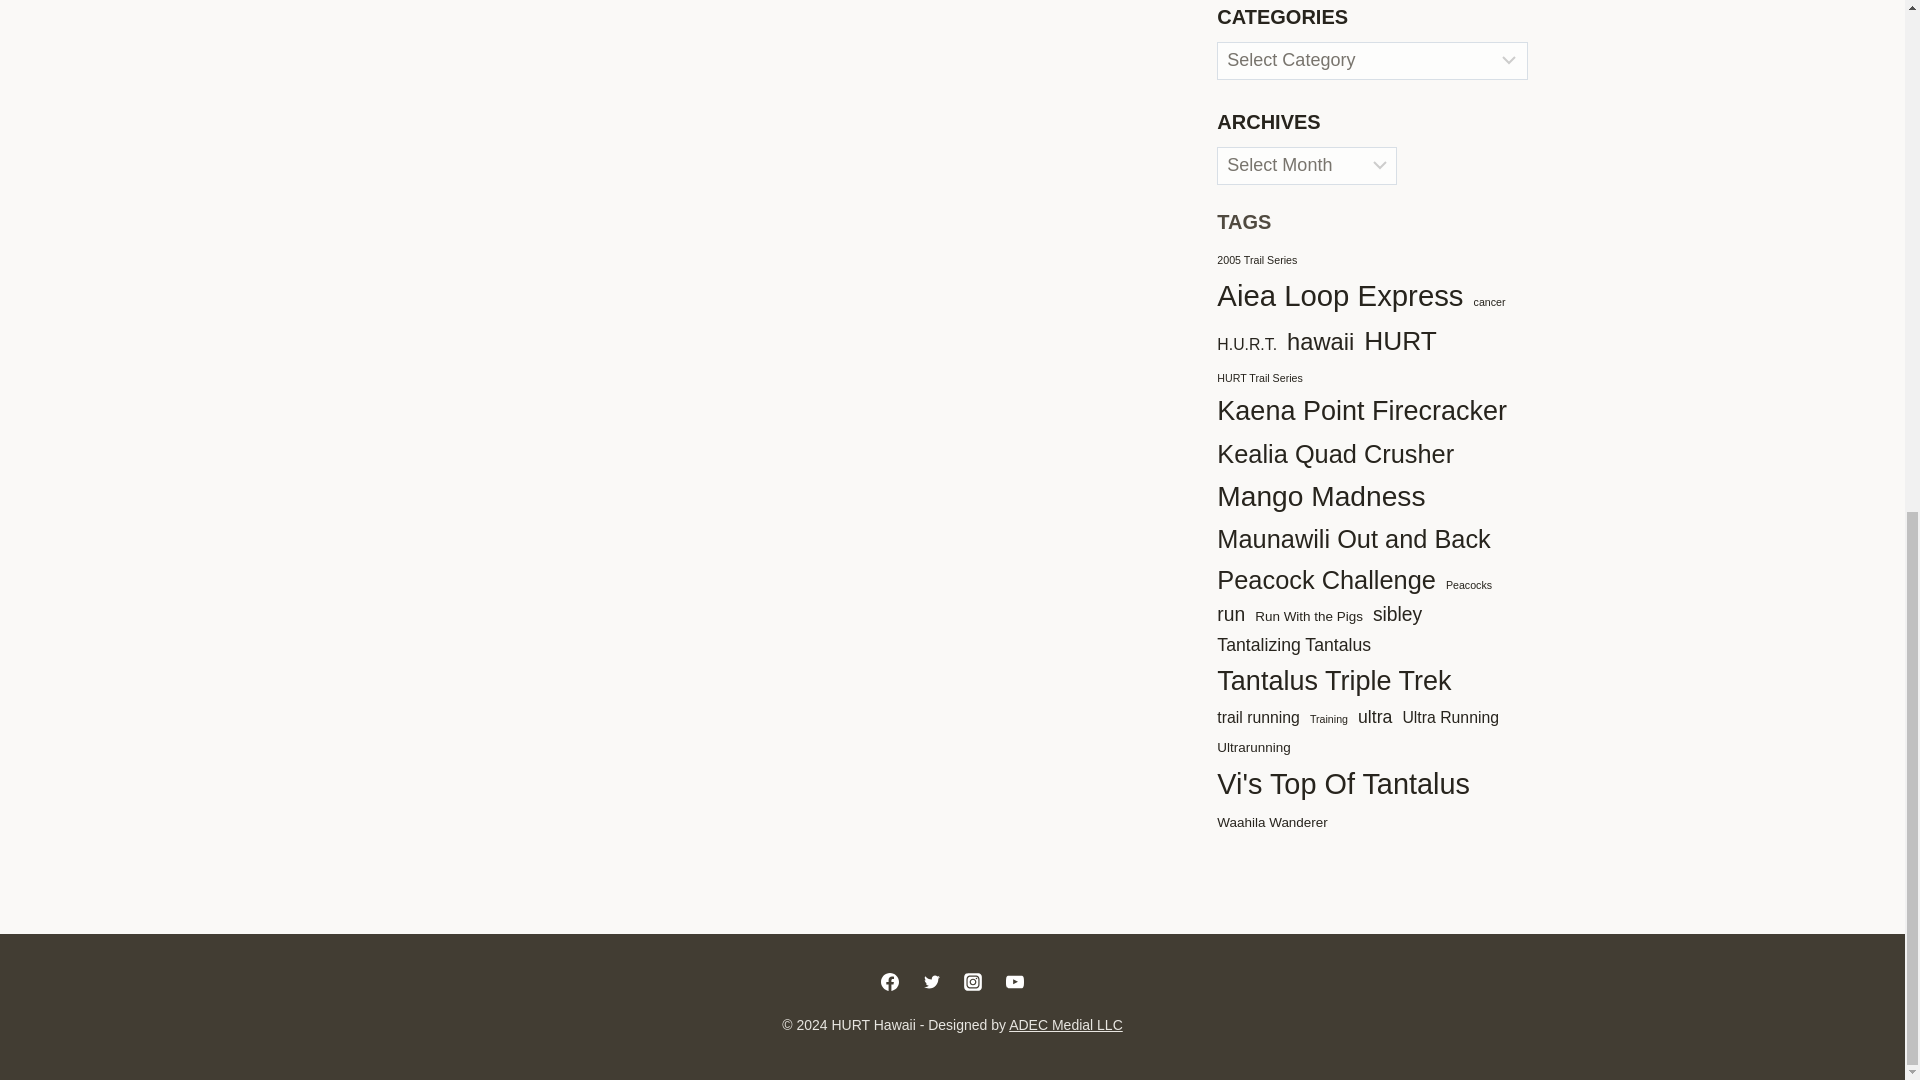 This screenshot has height=1080, width=1920. What do you see at coordinates (1259, 378) in the screenshot?
I see `HURT Trail Series` at bounding box center [1259, 378].